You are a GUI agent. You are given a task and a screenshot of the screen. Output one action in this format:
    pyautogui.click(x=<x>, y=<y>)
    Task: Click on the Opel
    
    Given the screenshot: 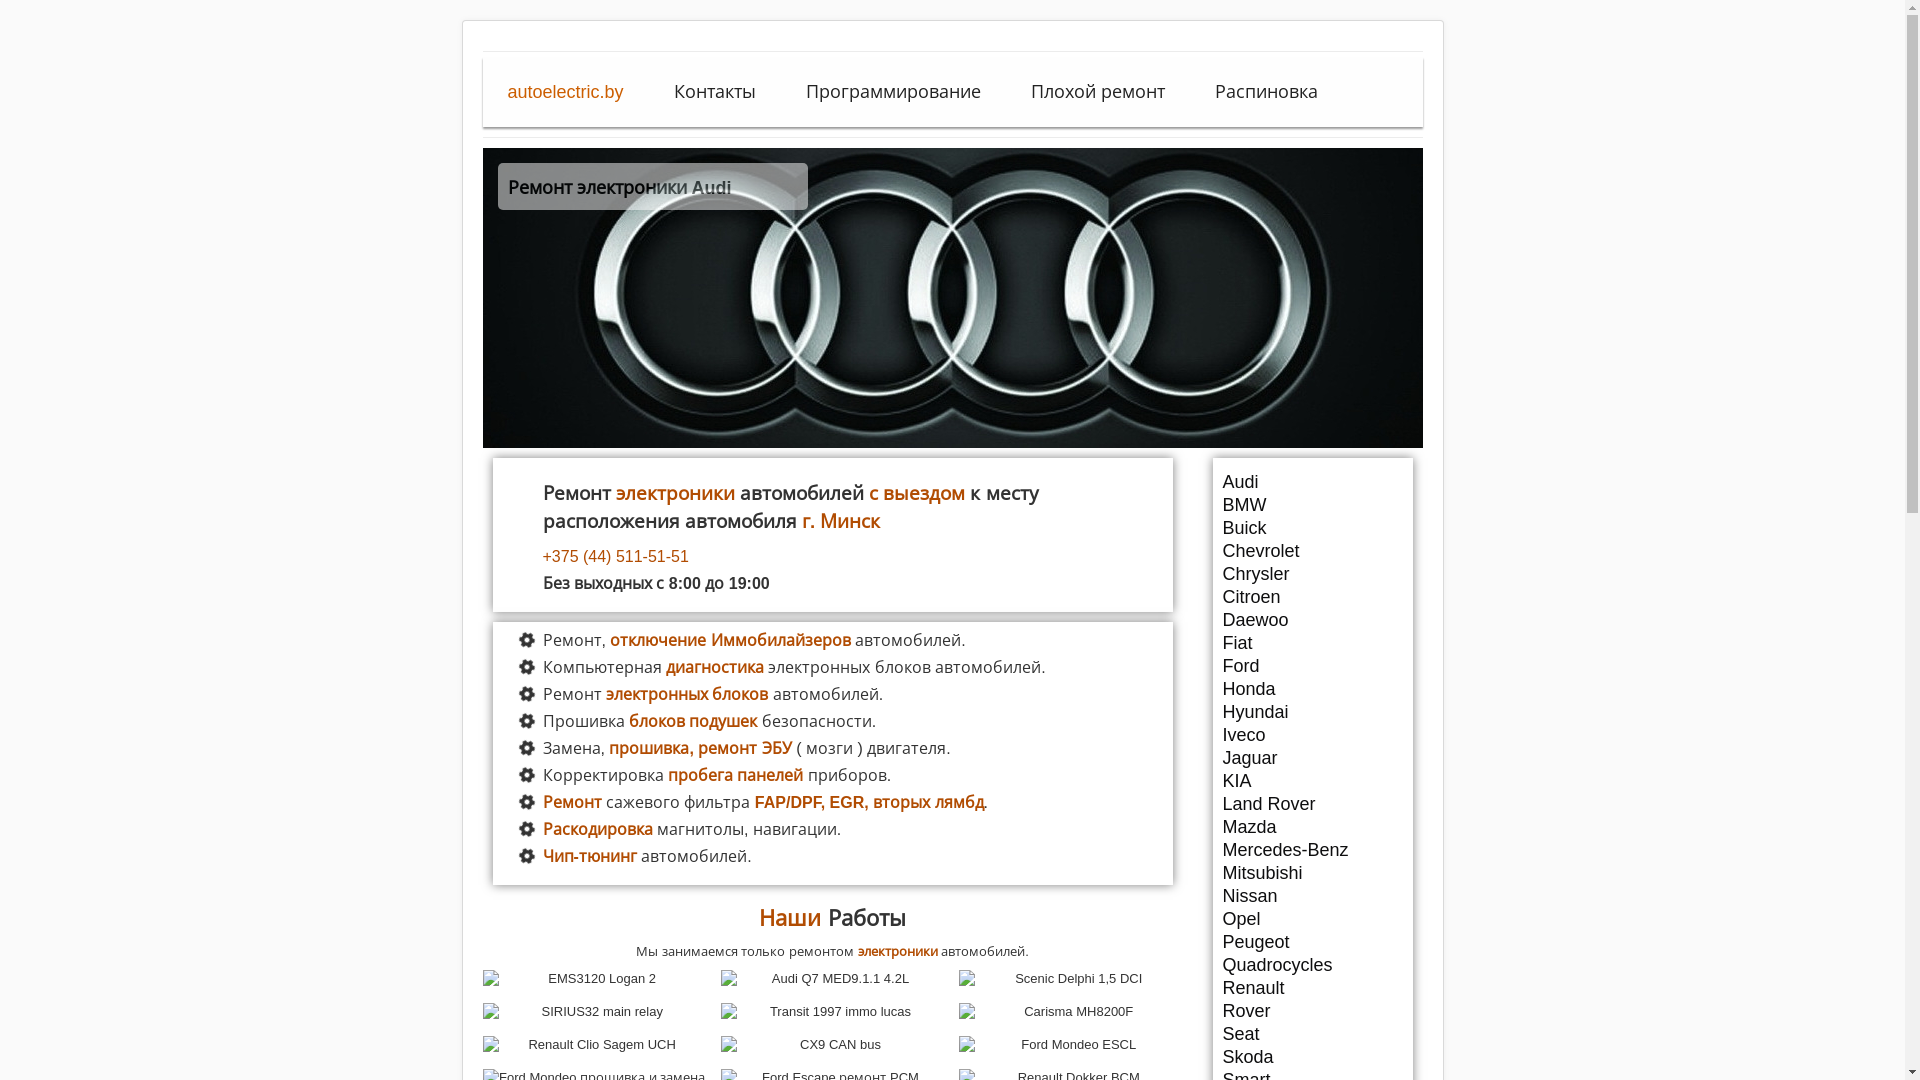 What is the action you would take?
    pyautogui.click(x=1312, y=919)
    